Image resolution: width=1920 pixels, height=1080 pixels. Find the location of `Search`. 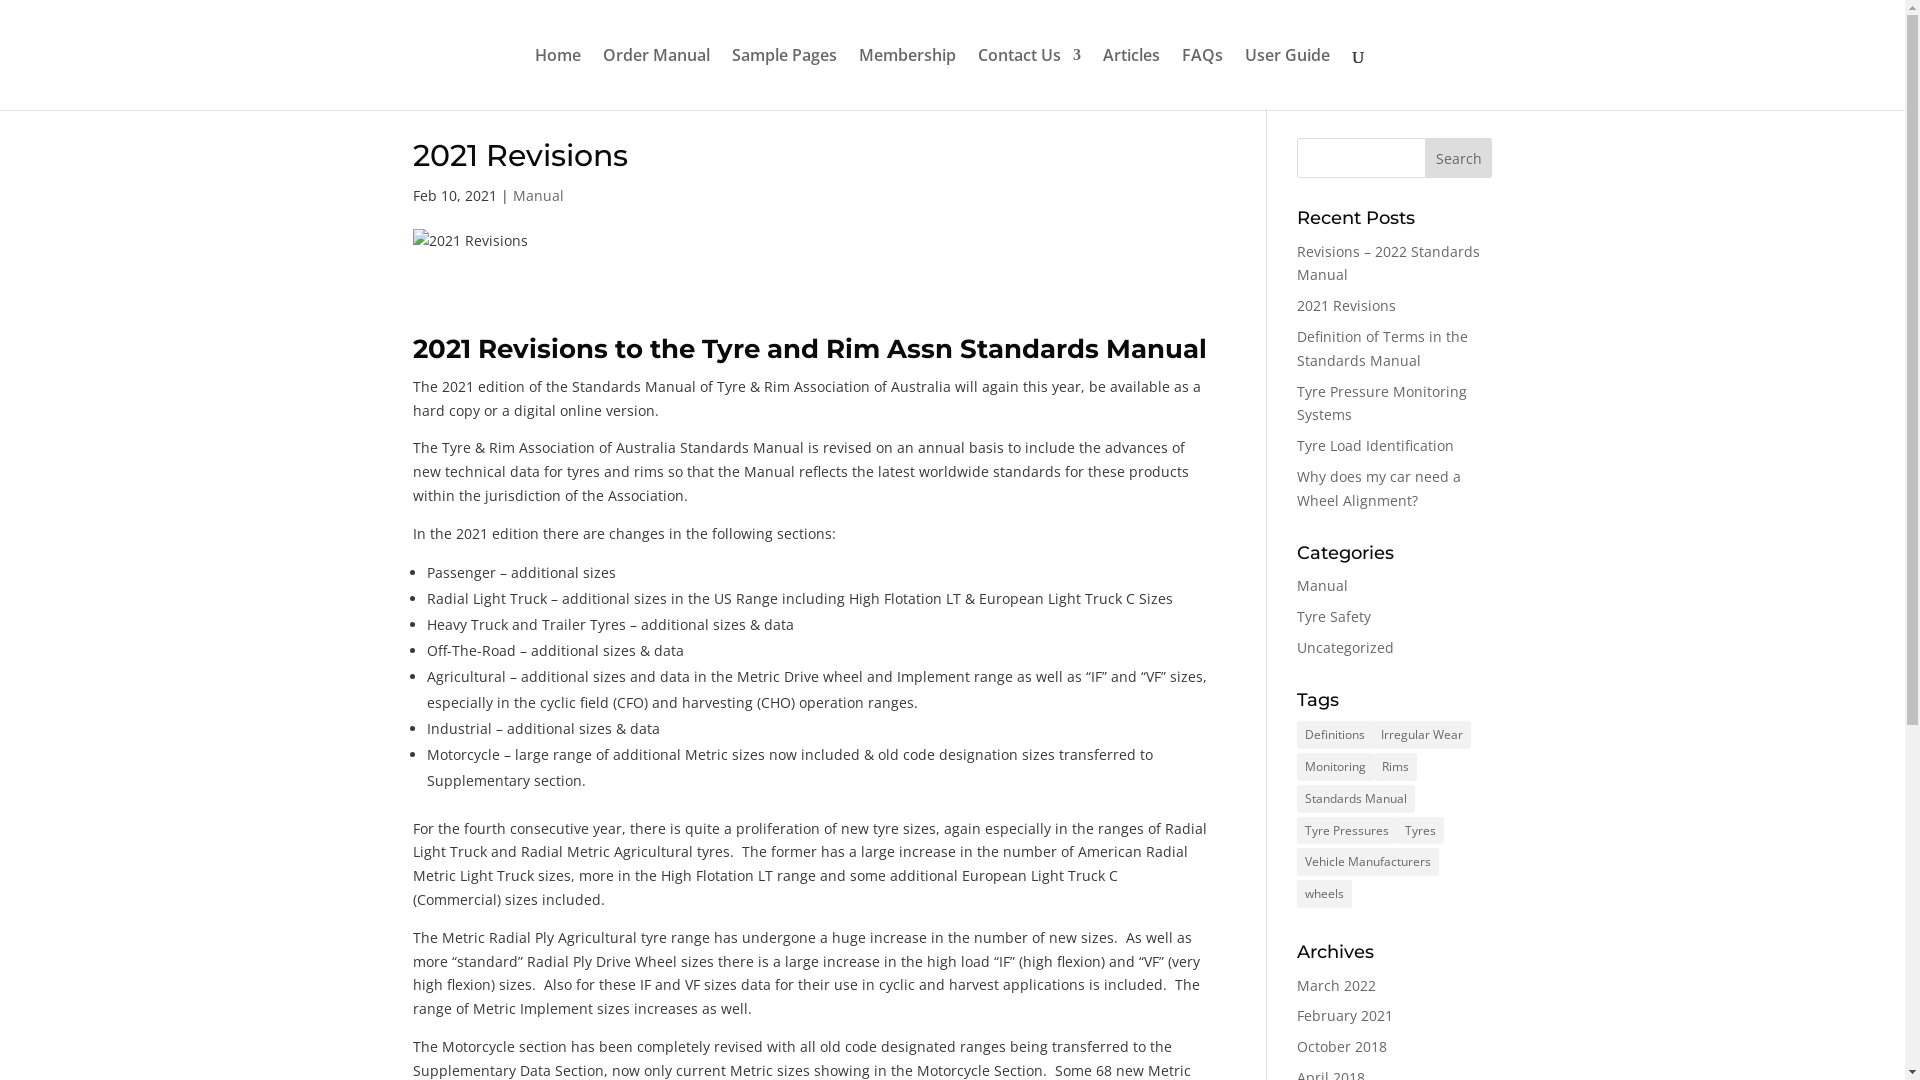

Search is located at coordinates (1459, 158).